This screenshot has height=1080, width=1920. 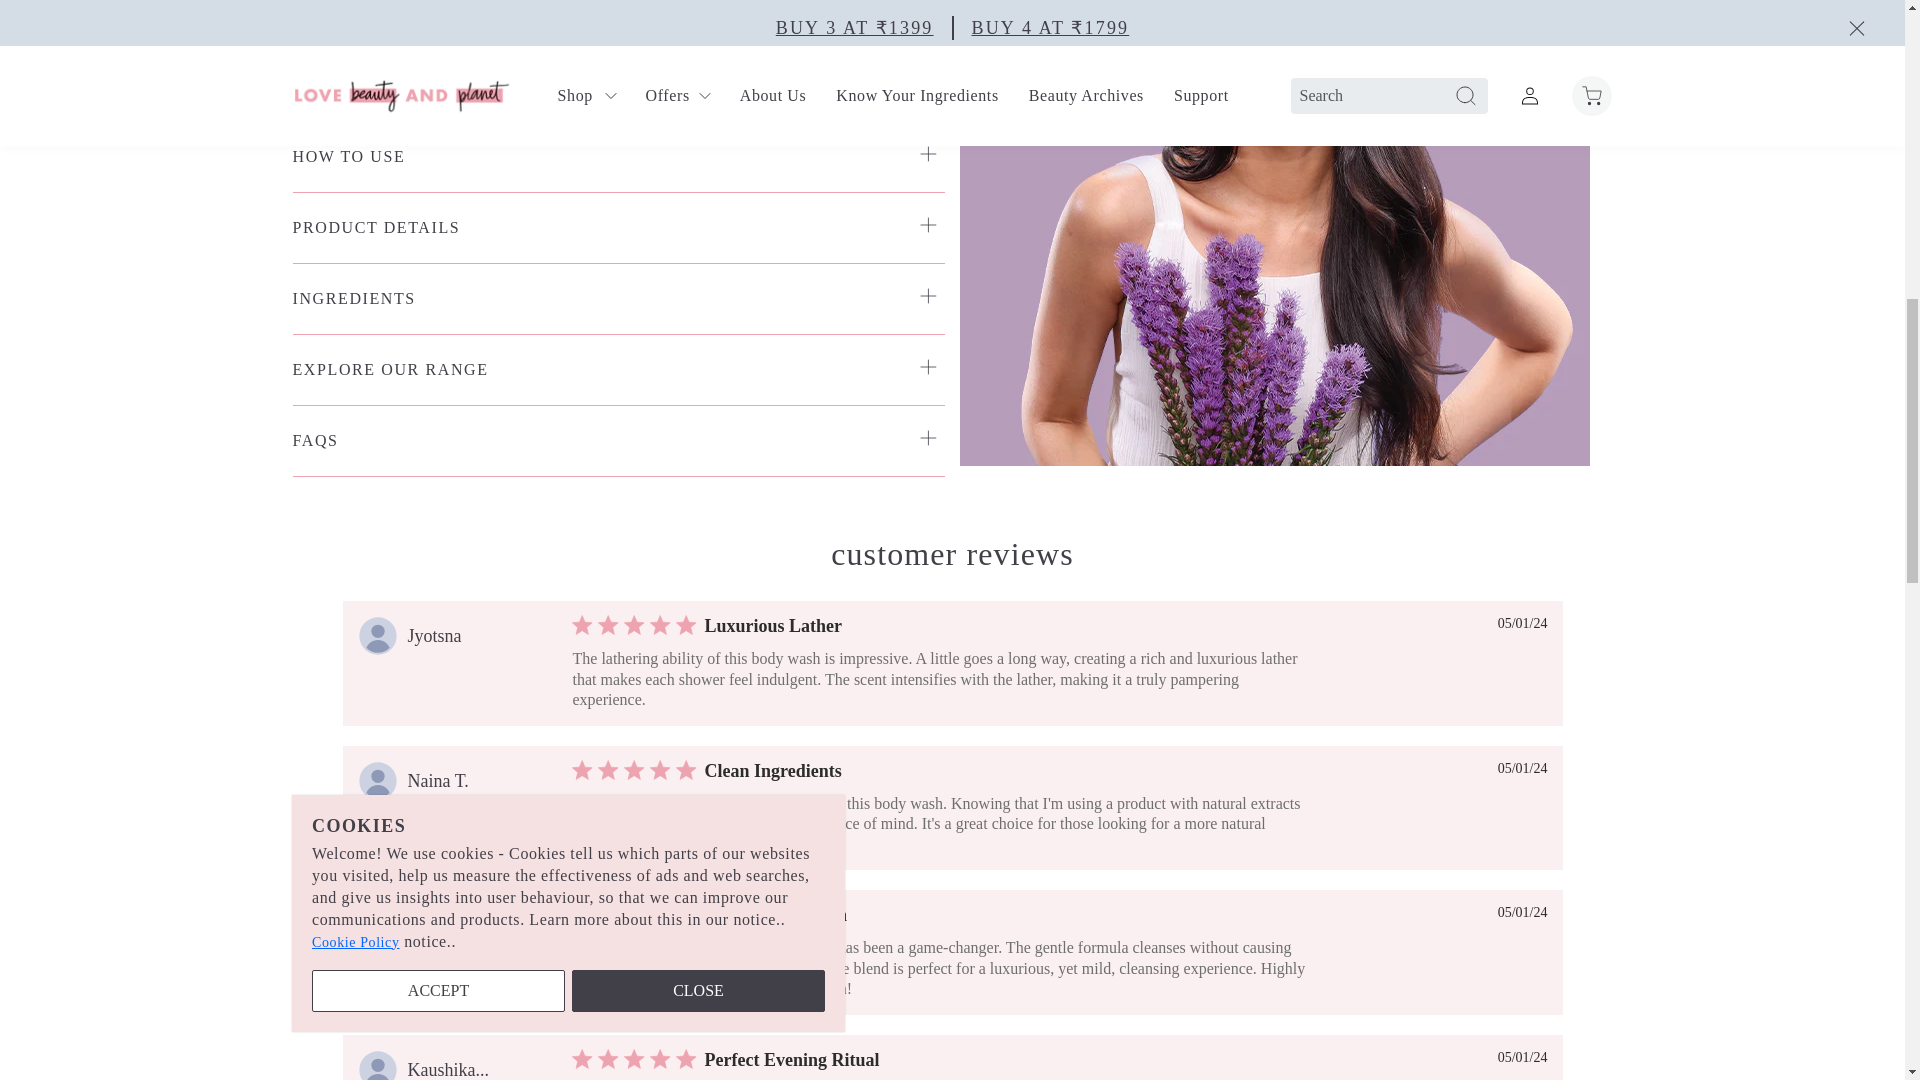 What do you see at coordinates (434, 636) in the screenshot?
I see `Jyotsna` at bounding box center [434, 636].